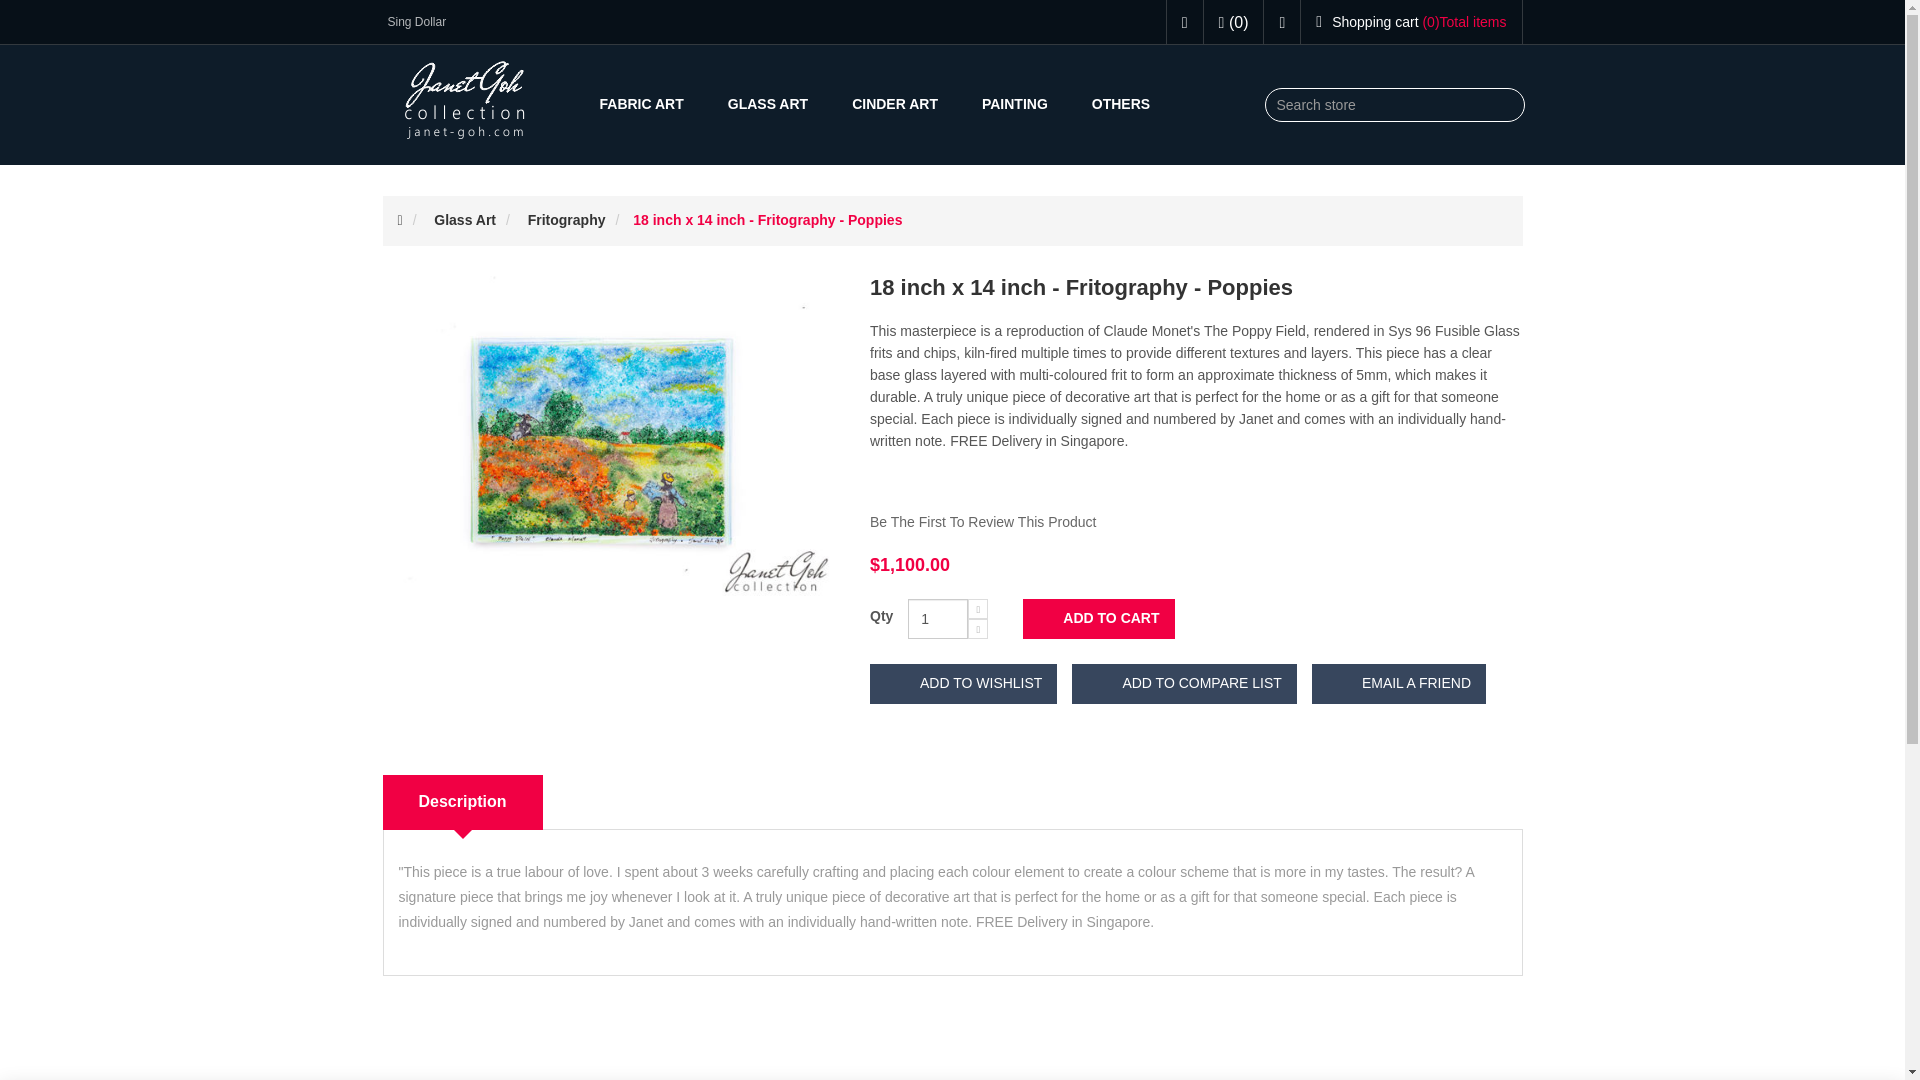  Describe the element at coordinates (938, 619) in the screenshot. I see `1` at that location.